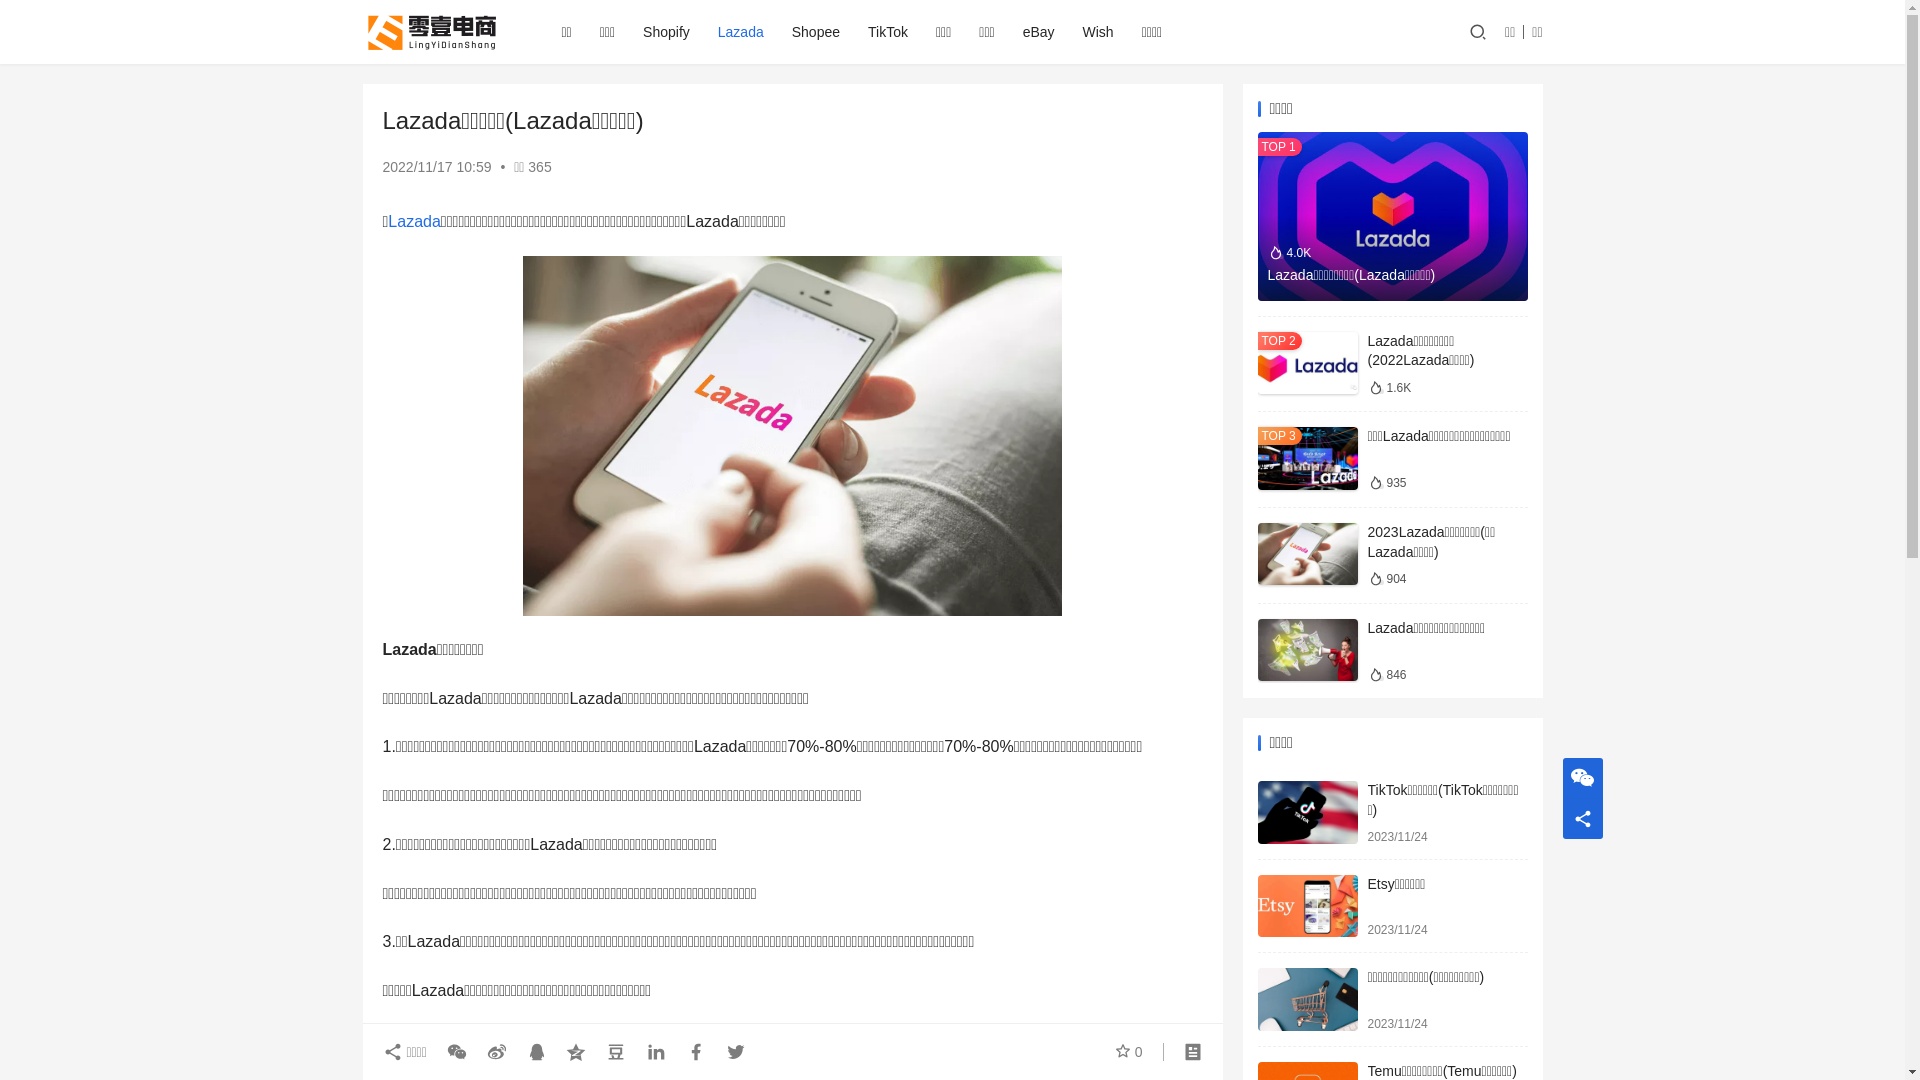  I want to click on Wish, so click(1098, 32).